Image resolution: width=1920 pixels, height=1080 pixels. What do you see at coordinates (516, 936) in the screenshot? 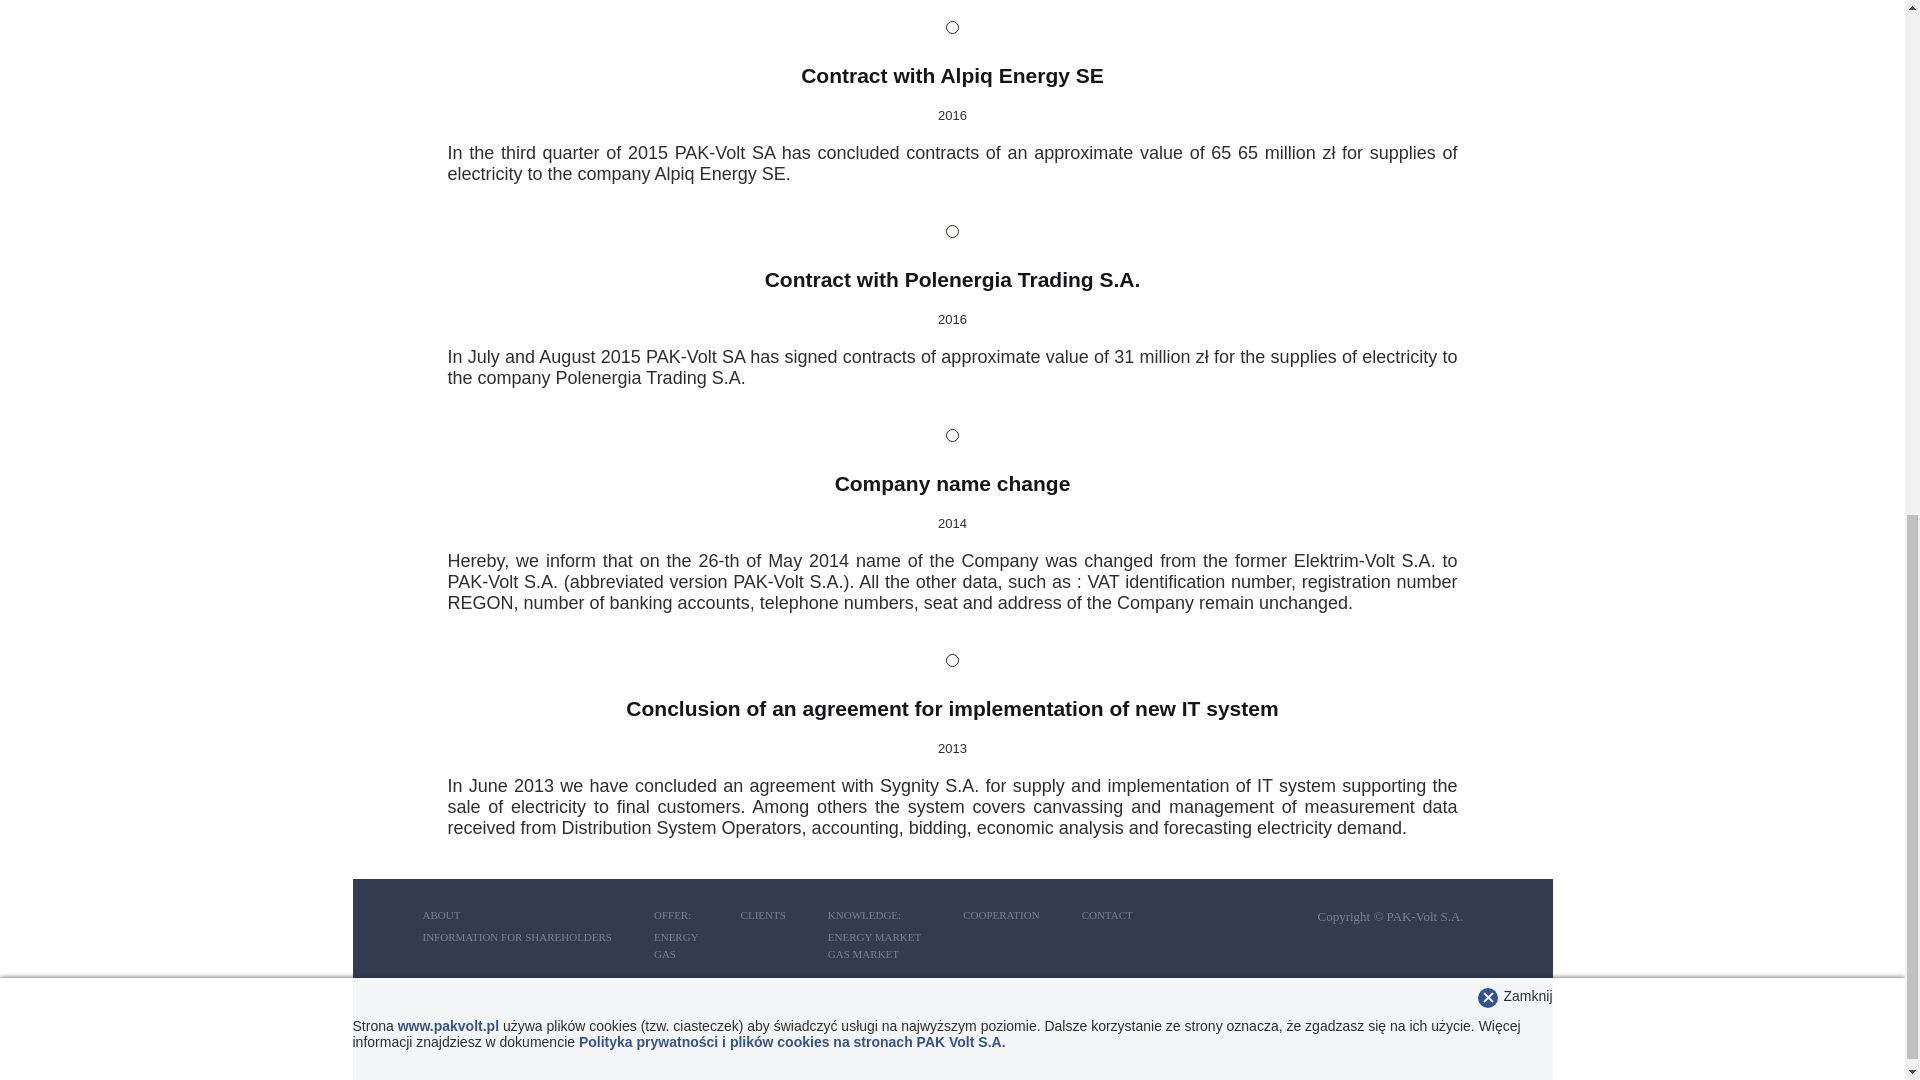
I see `INFORMATION FOR SHAREHOLDERS` at bounding box center [516, 936].